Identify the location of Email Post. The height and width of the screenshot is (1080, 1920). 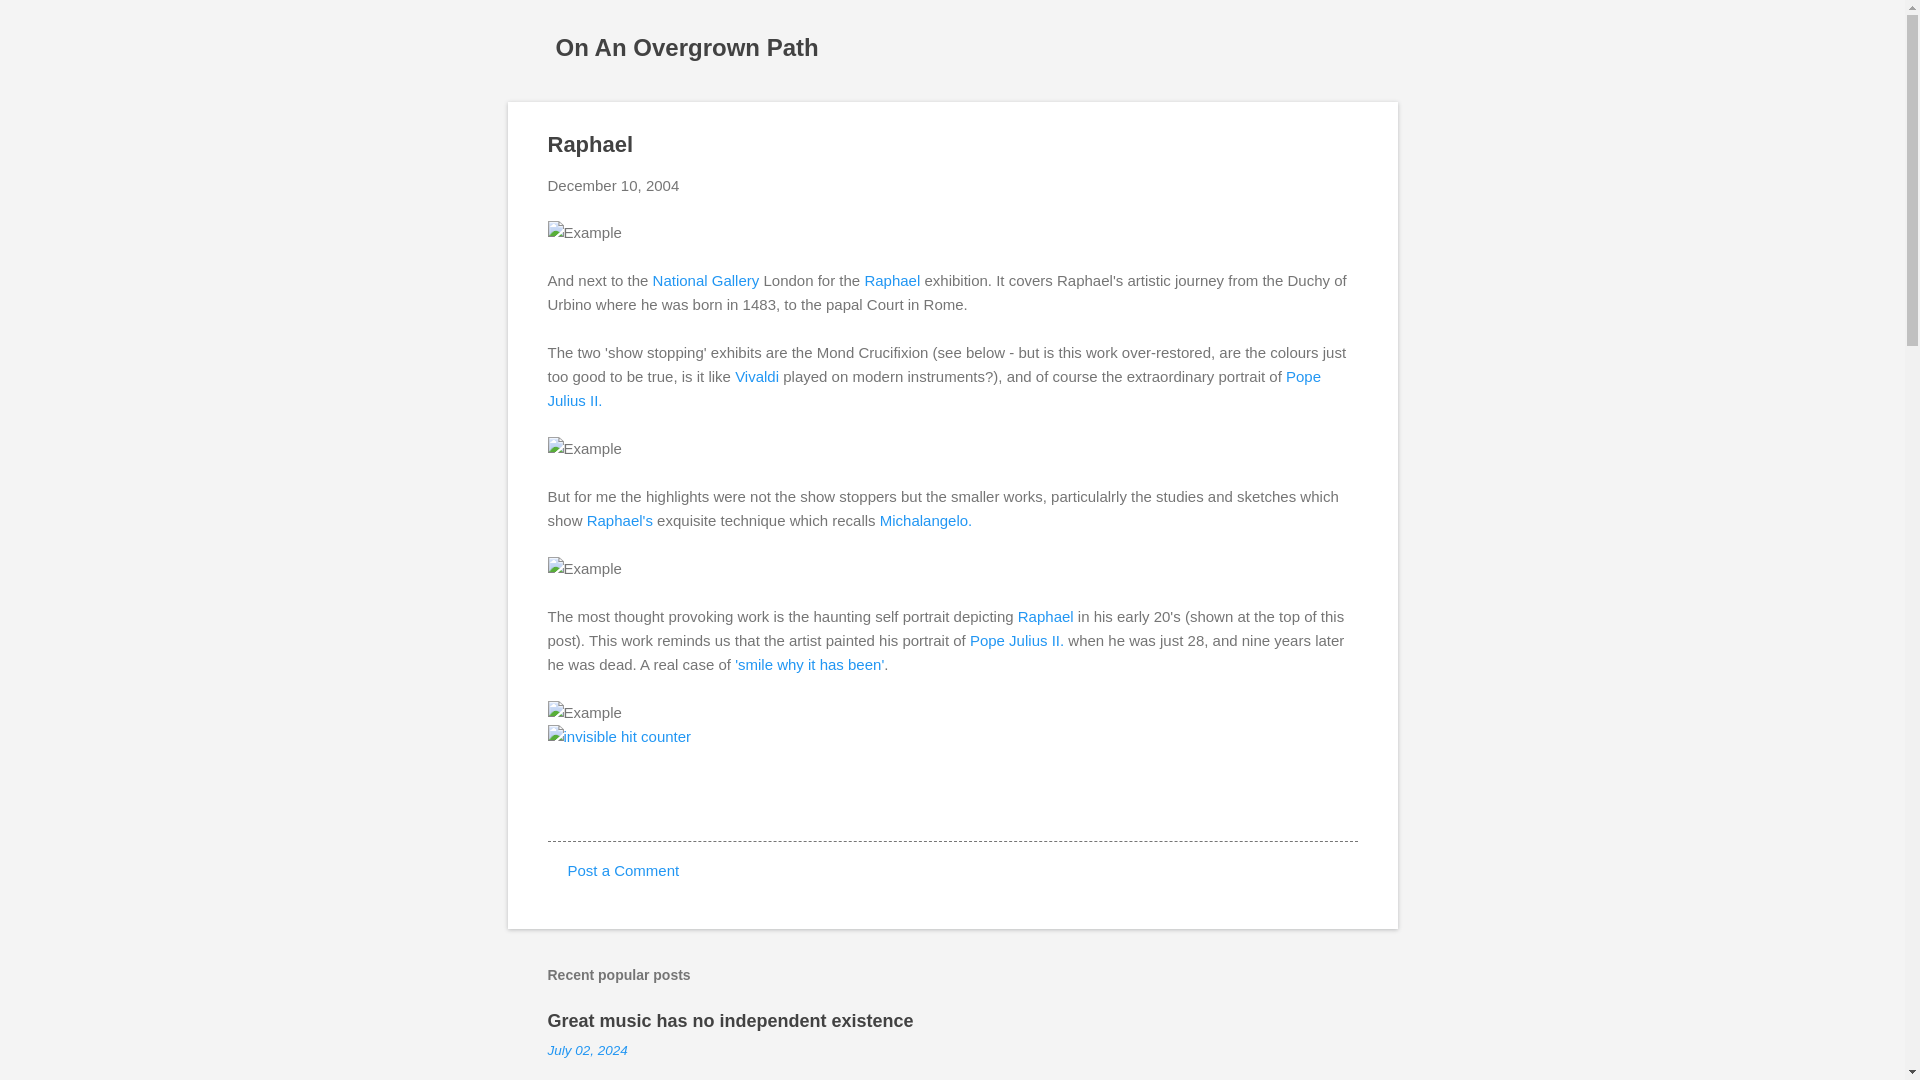
(560, 804).